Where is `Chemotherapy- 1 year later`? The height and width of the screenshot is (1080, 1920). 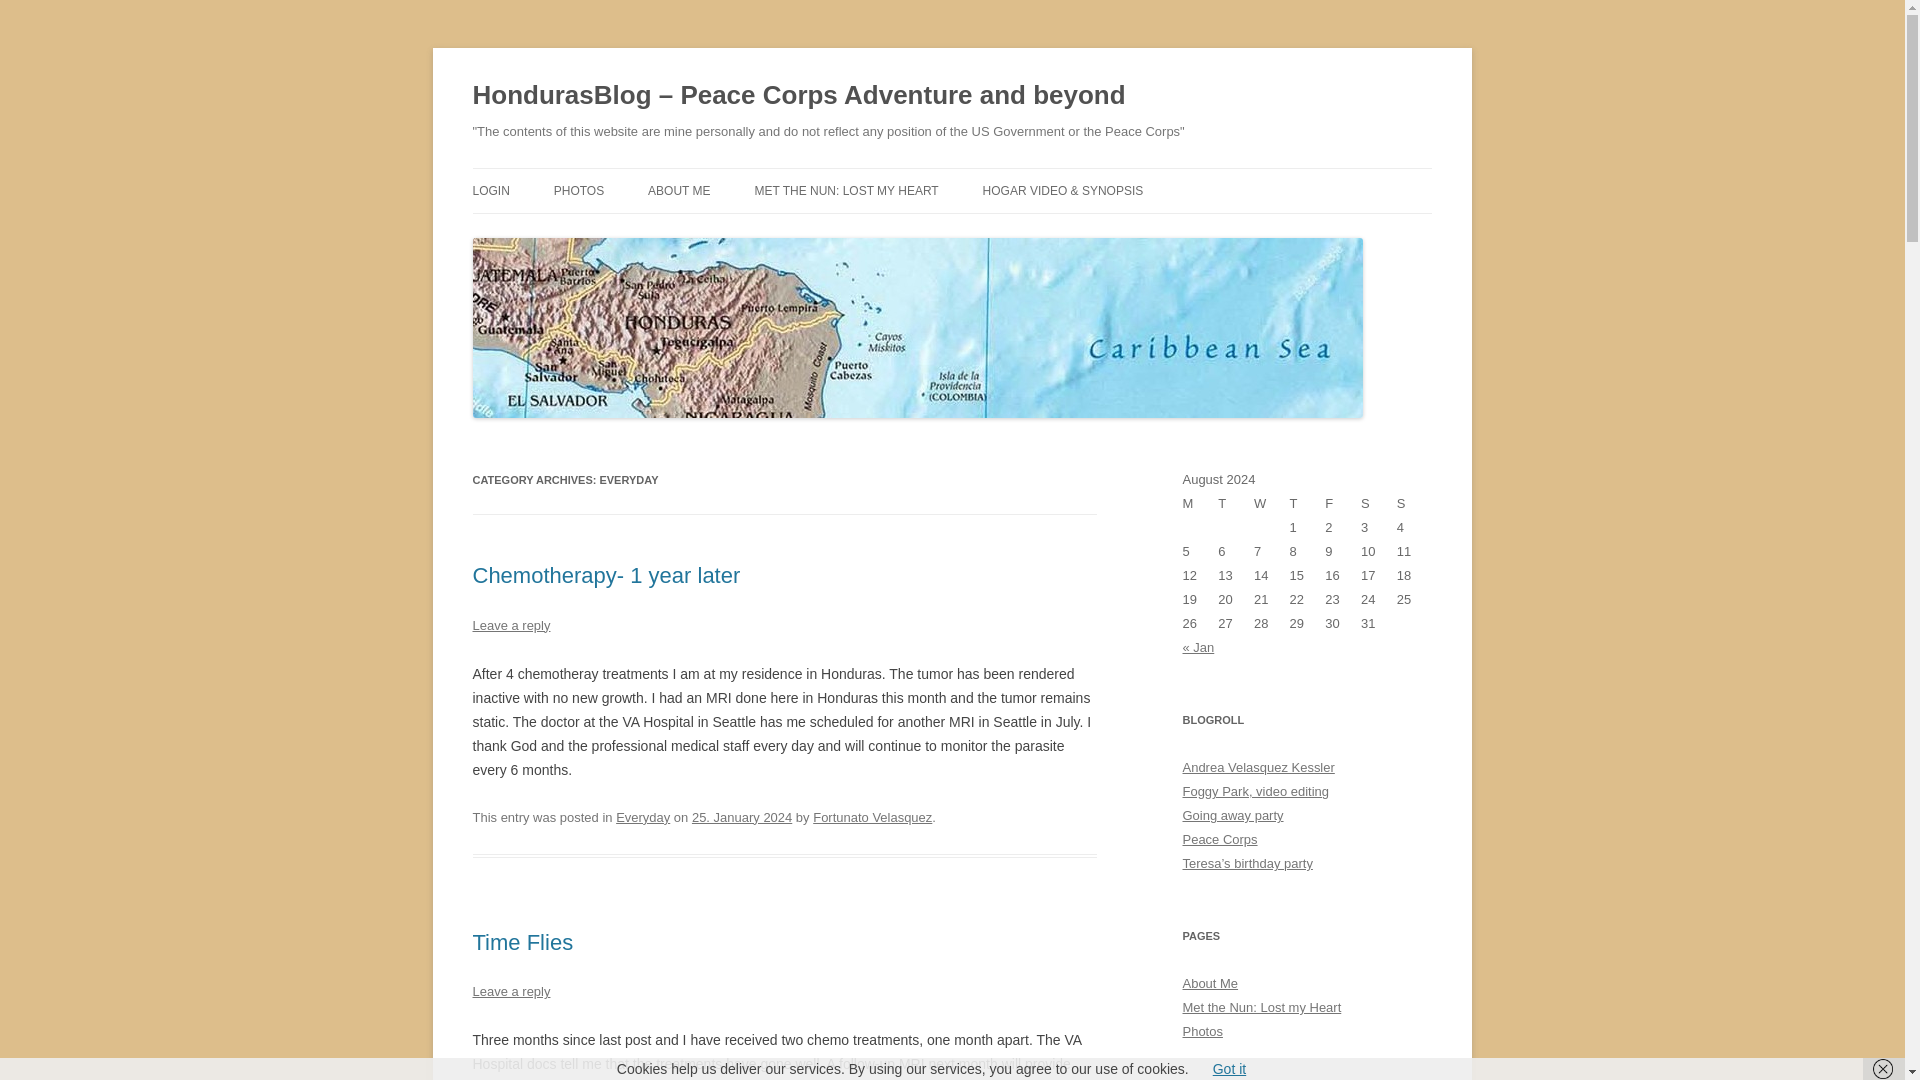 Chemotherapy- 1 year later is located at coordinates (606, 574).